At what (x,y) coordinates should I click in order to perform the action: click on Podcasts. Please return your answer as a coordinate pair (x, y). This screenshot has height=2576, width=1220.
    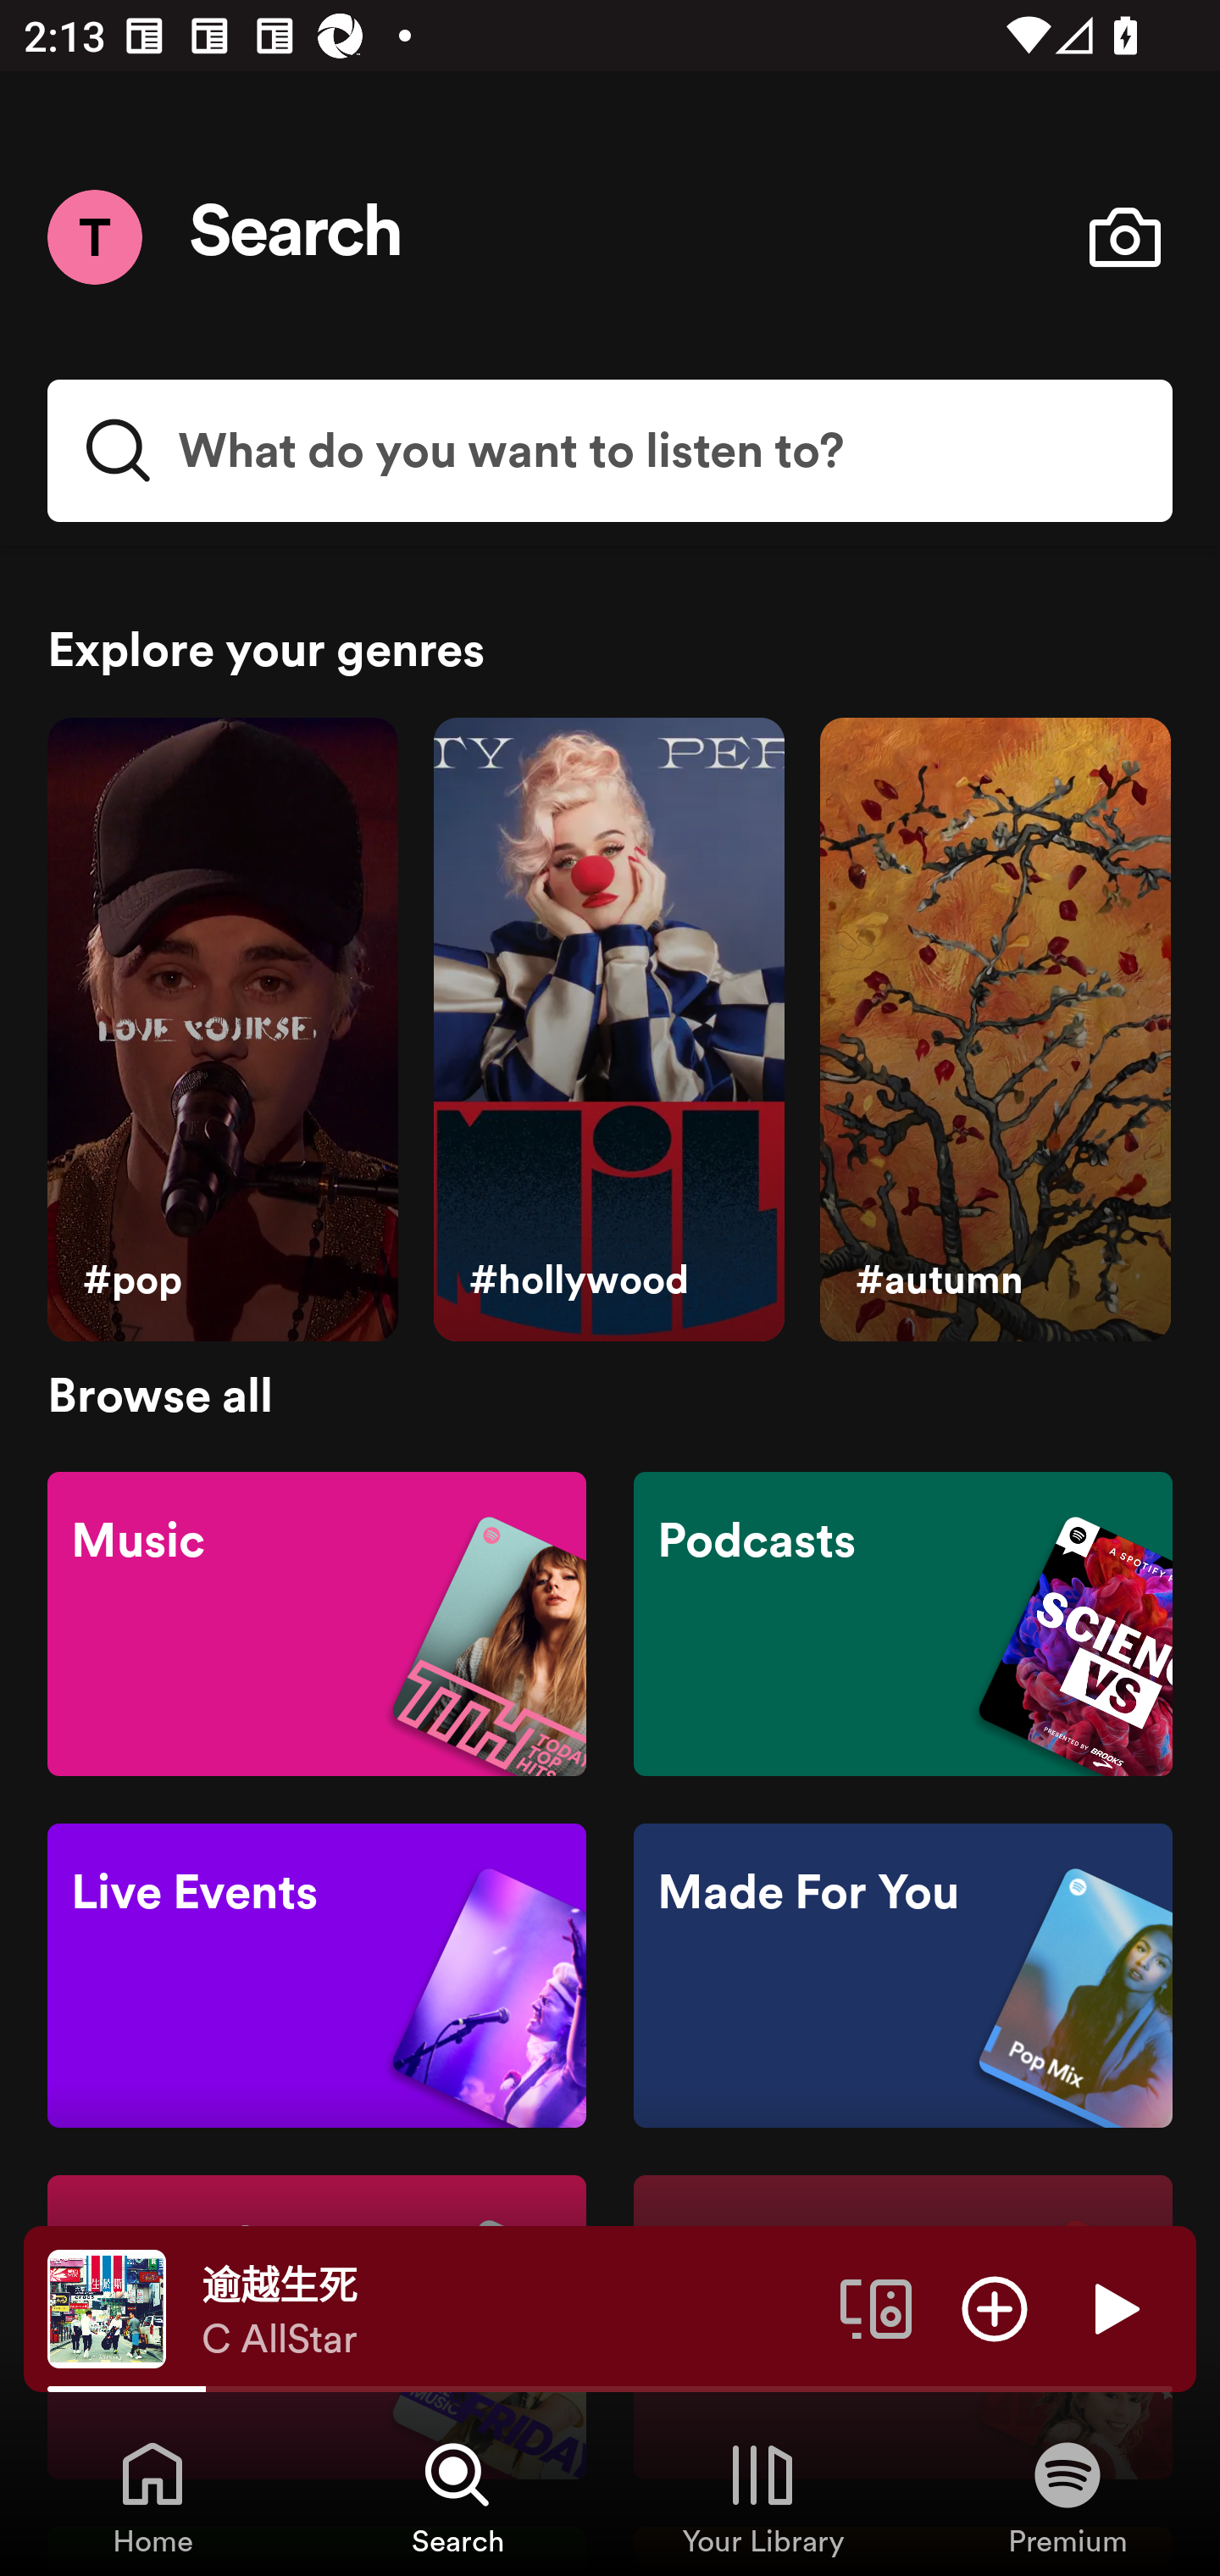
    Looking at the image, I should click on (902, 1622).